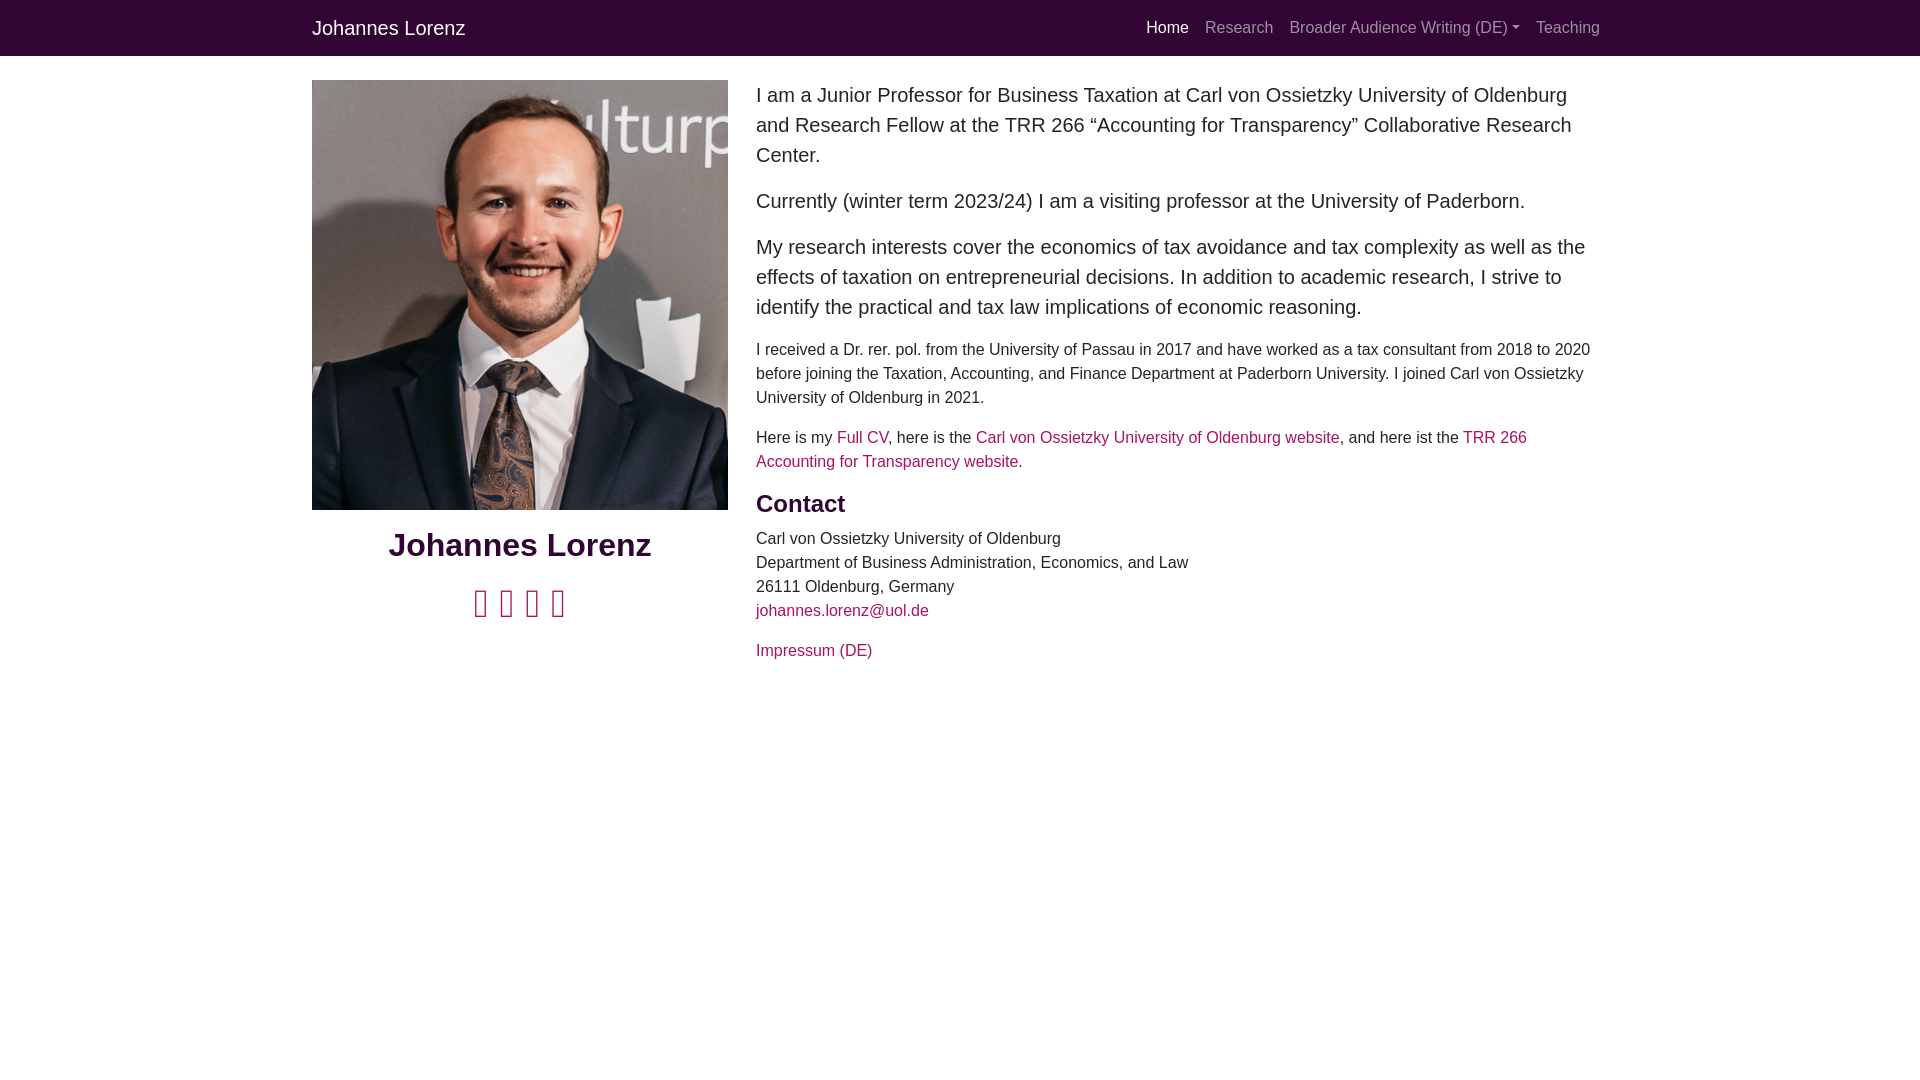 The image size is (1920, 1080). What do you see at coordinates (1158, 437) in the screenshot?
I see `Carl von Ossietzky University of Oldenburg website` at bounding box center [1158, 437].